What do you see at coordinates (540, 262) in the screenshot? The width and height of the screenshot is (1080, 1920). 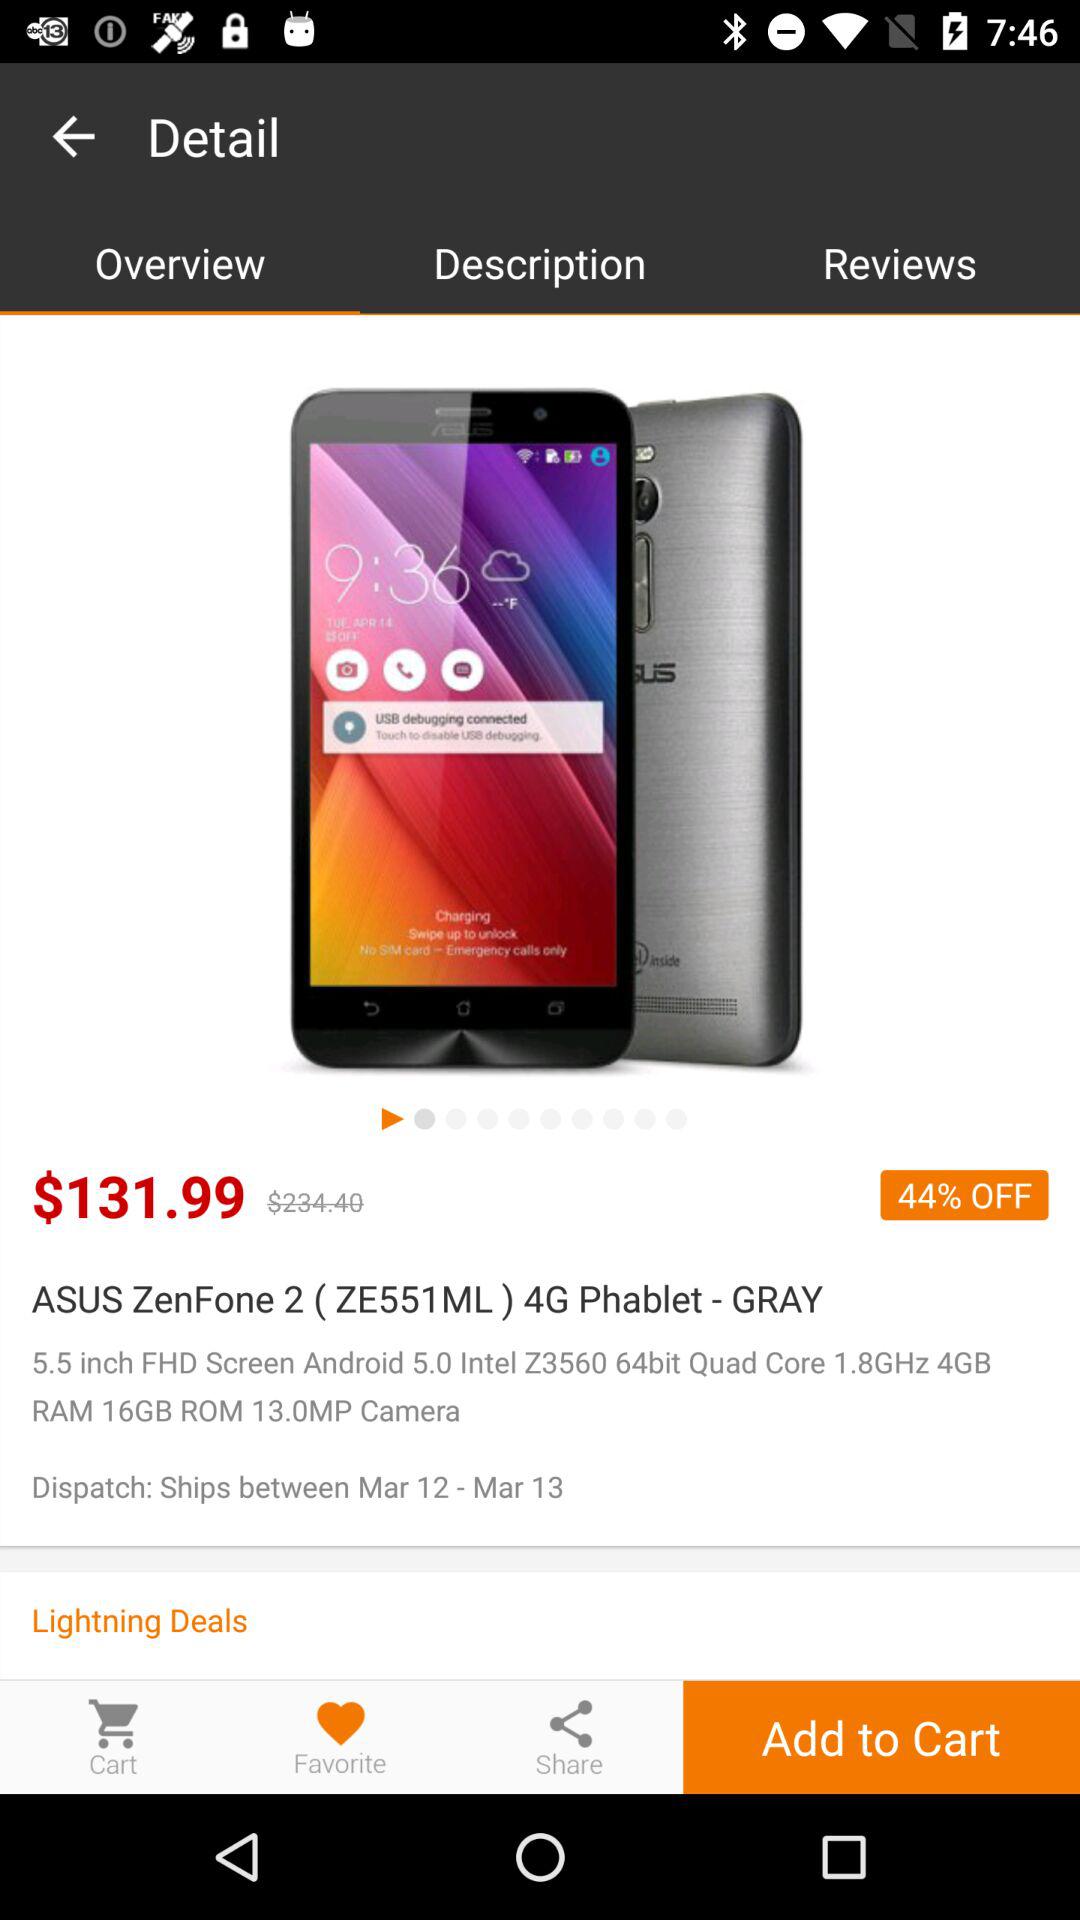 I see `turn off icon to the right of the overview item` at bounding box center [540, 262].